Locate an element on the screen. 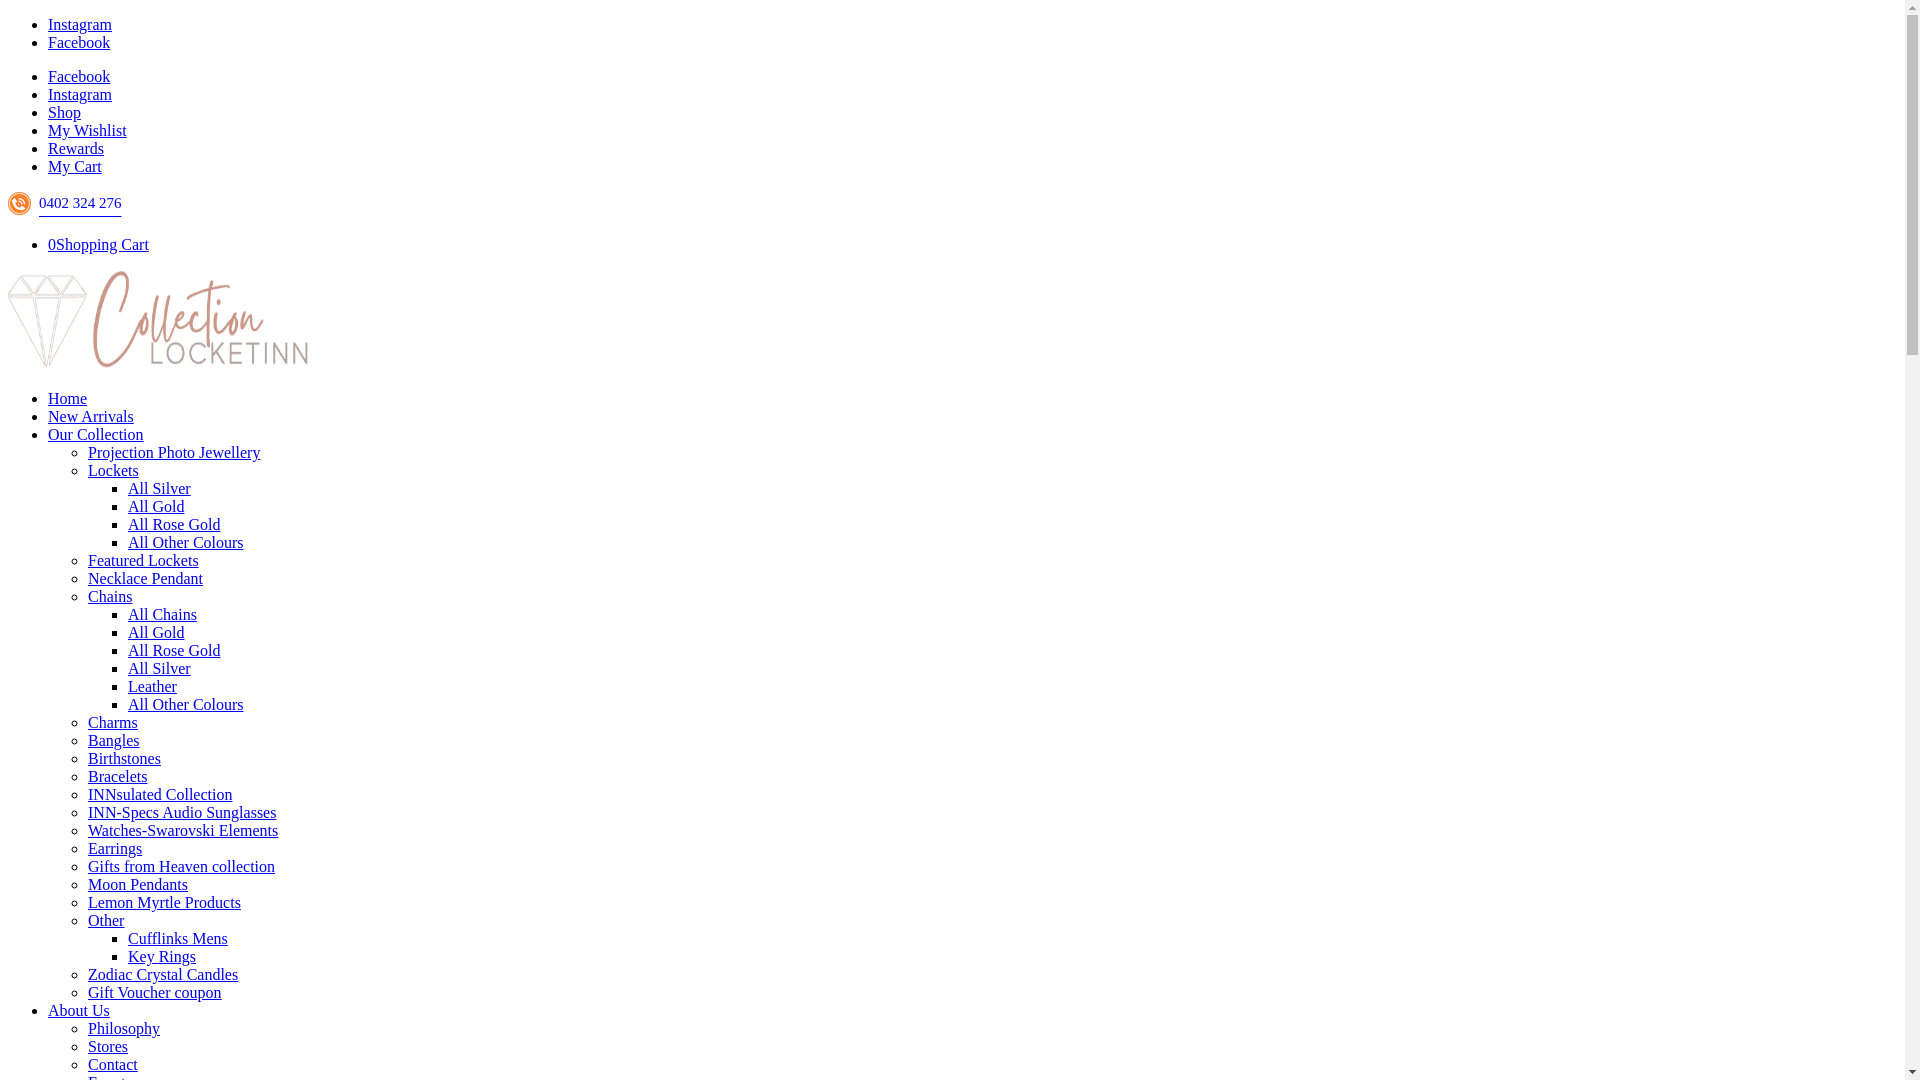 The width and height of the screenshot is (1920, 1080). Moon Pendants is located at coordinates (138, 884).